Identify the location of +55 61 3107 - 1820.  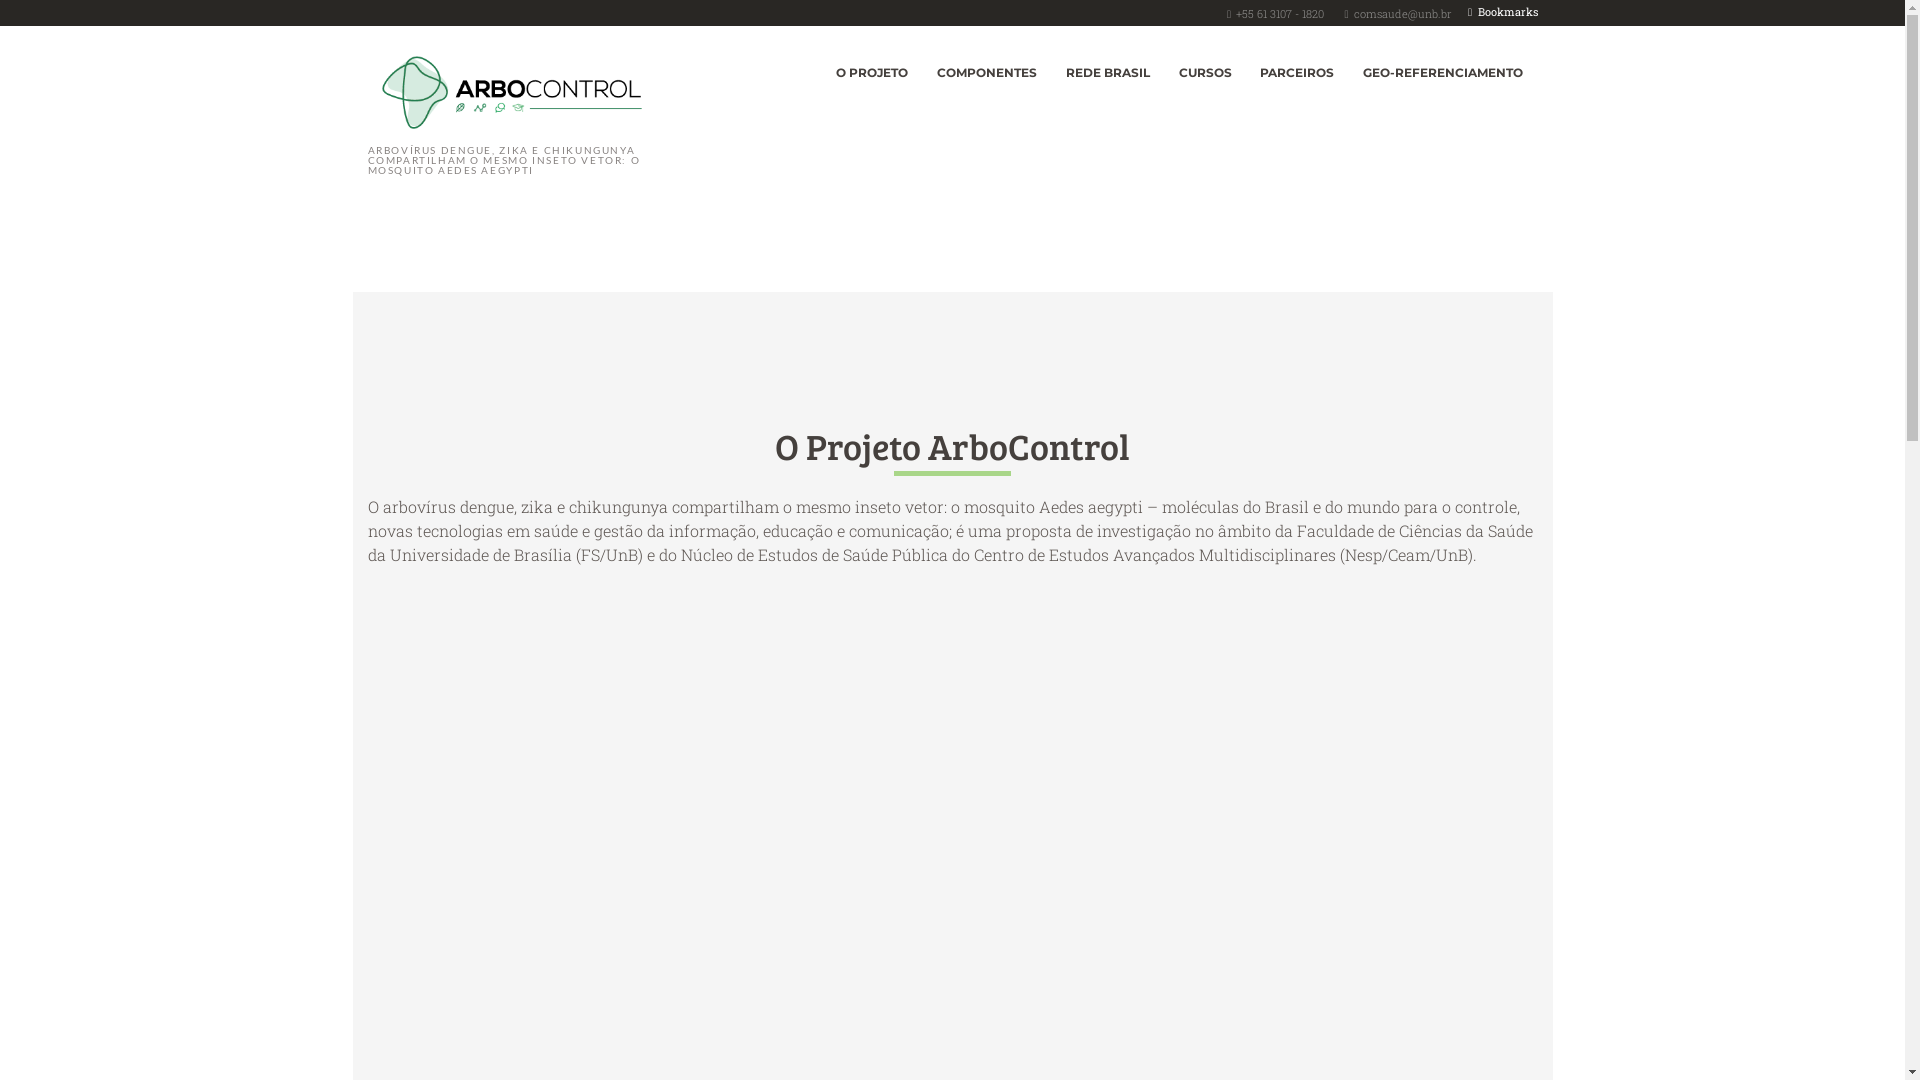
(1280, 14).